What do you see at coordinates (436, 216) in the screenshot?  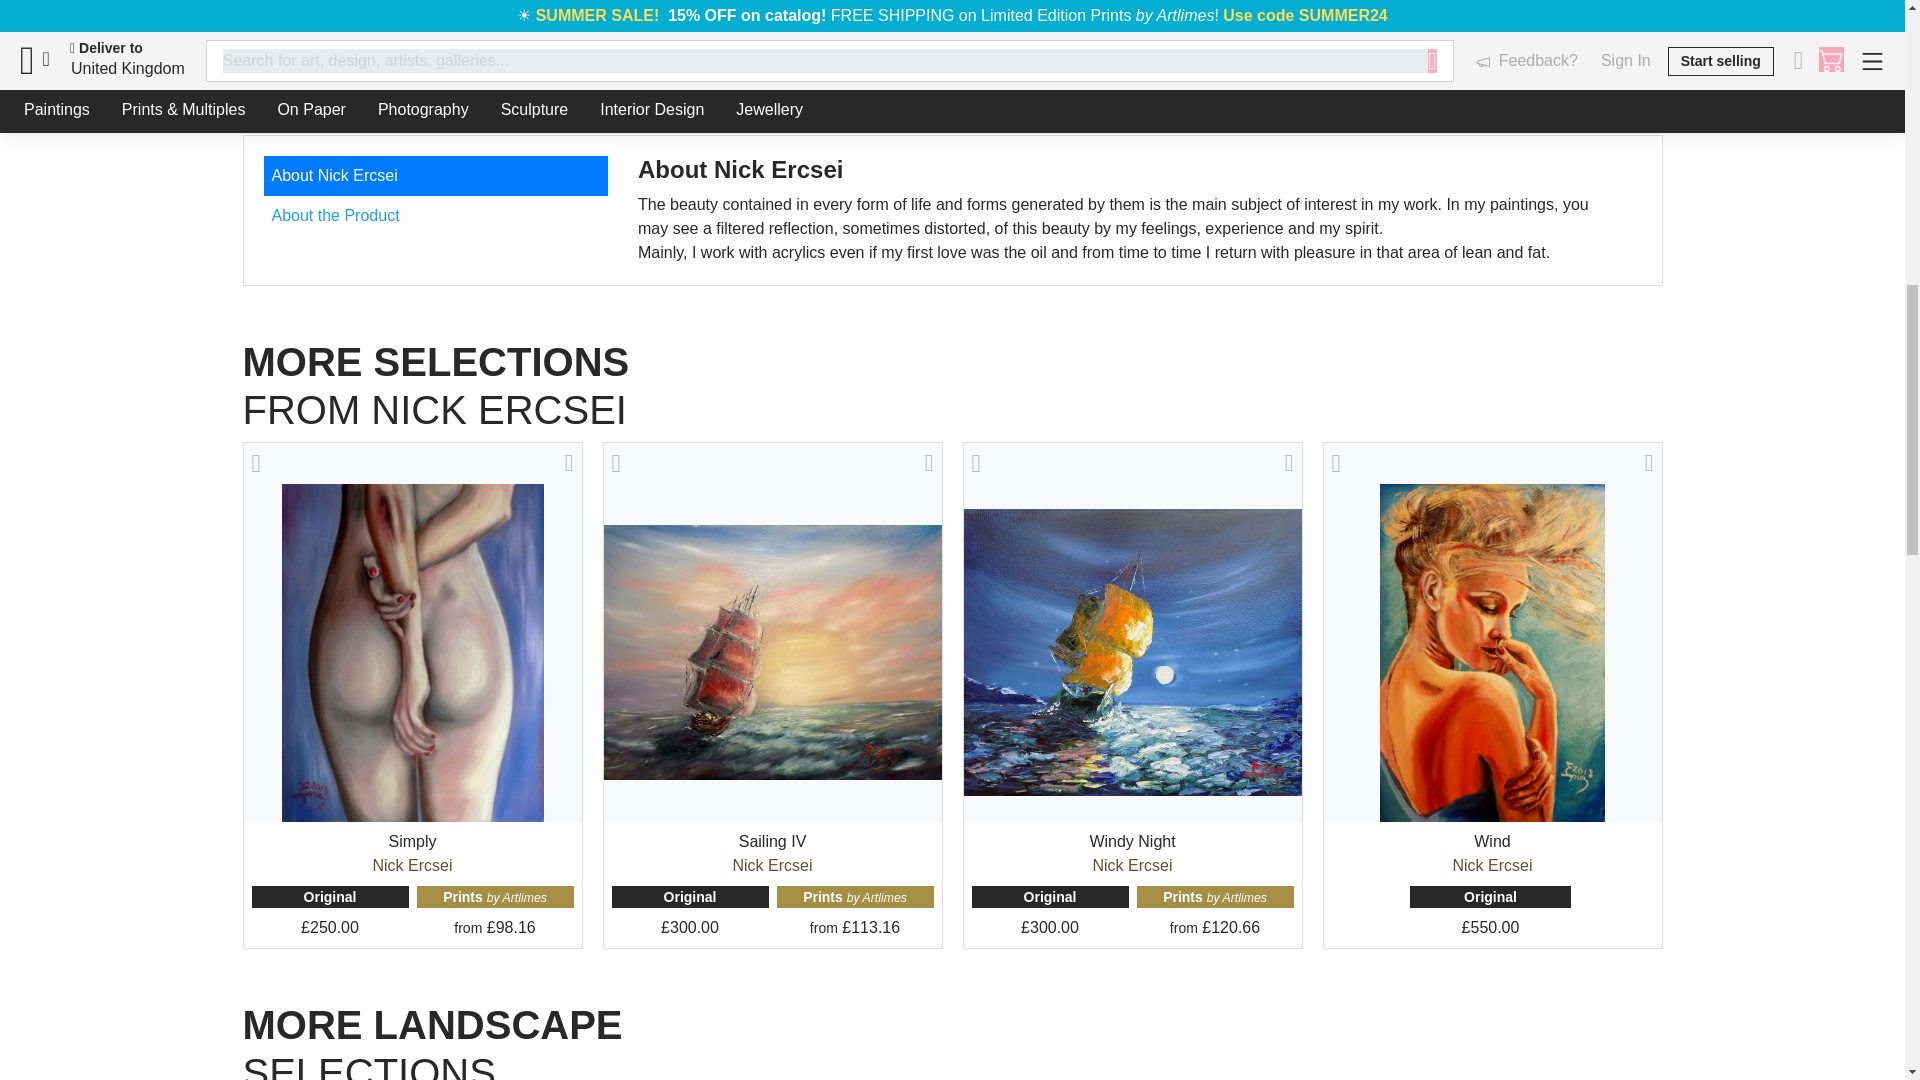 I see `About the Product` at bounding box center [436, 216].